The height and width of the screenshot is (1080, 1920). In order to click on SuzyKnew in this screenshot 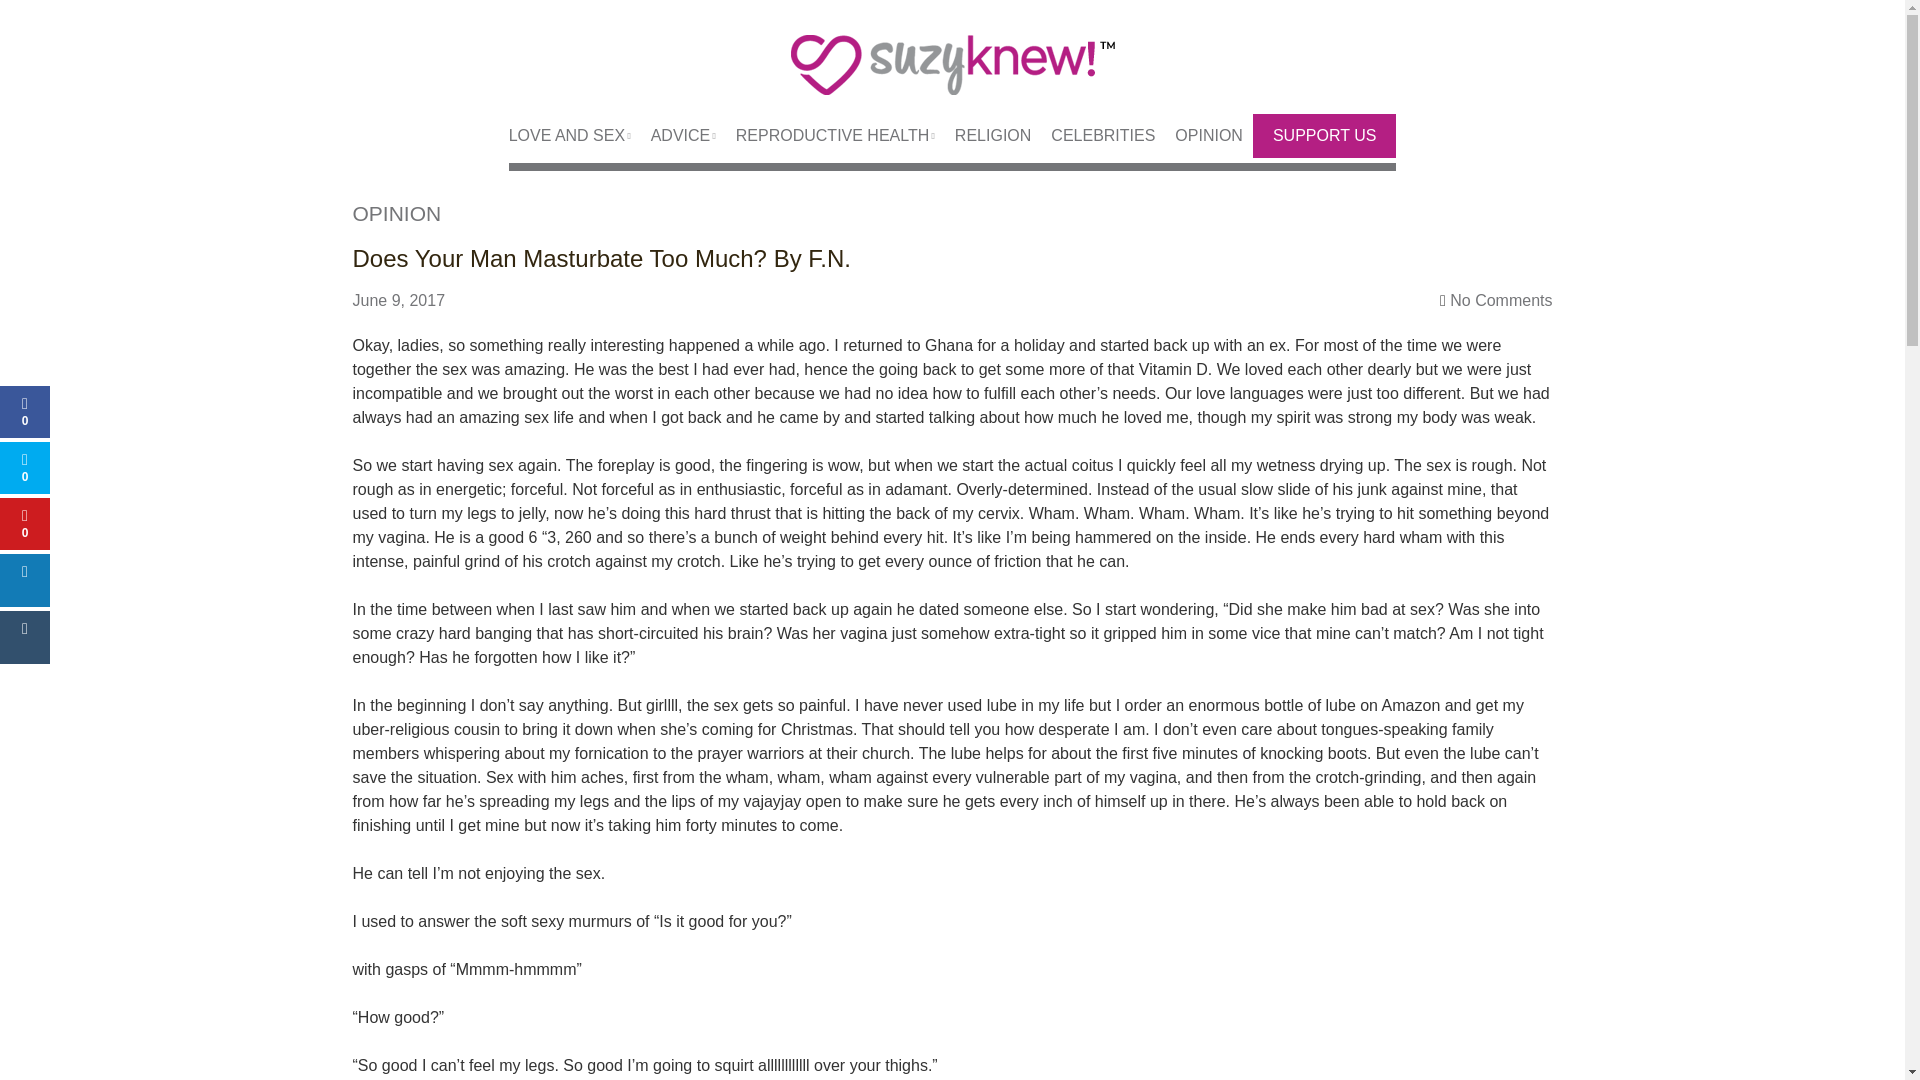, I will do `click(952, 76)`.